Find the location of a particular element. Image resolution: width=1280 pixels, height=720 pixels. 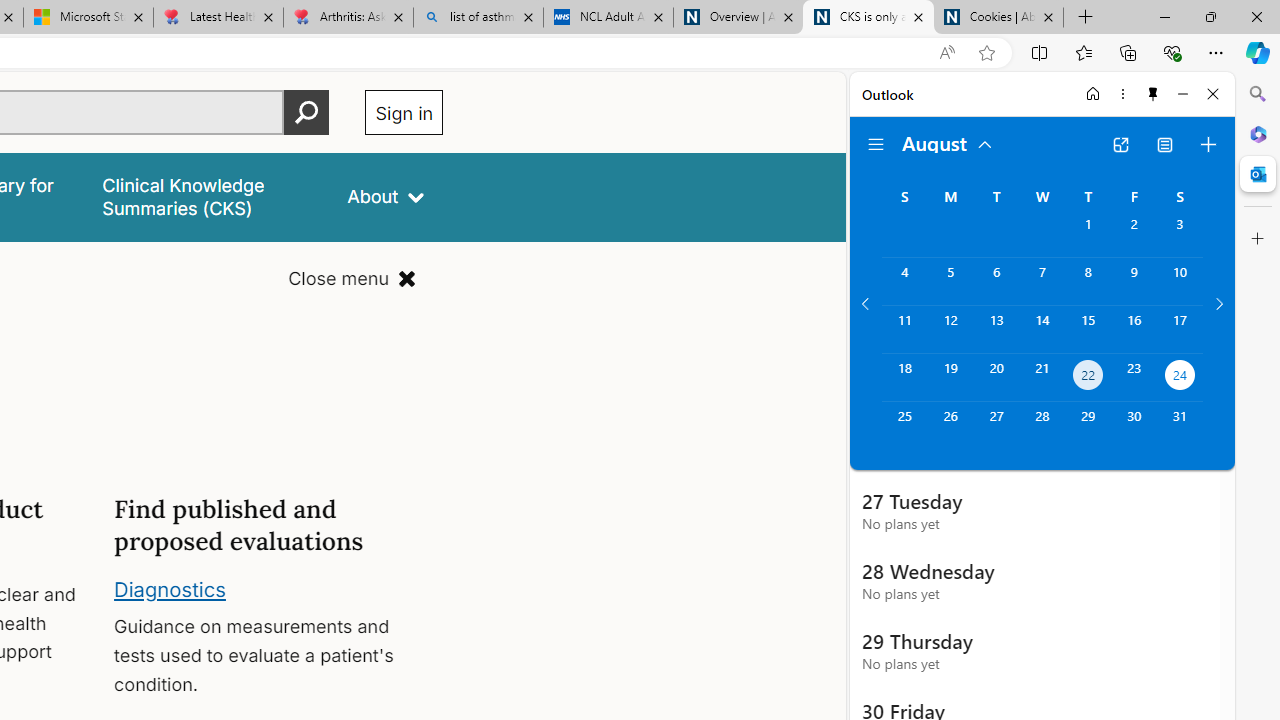

Saturday, August 24, 2024. Date selected.  is located at coordinates (1180, 378).